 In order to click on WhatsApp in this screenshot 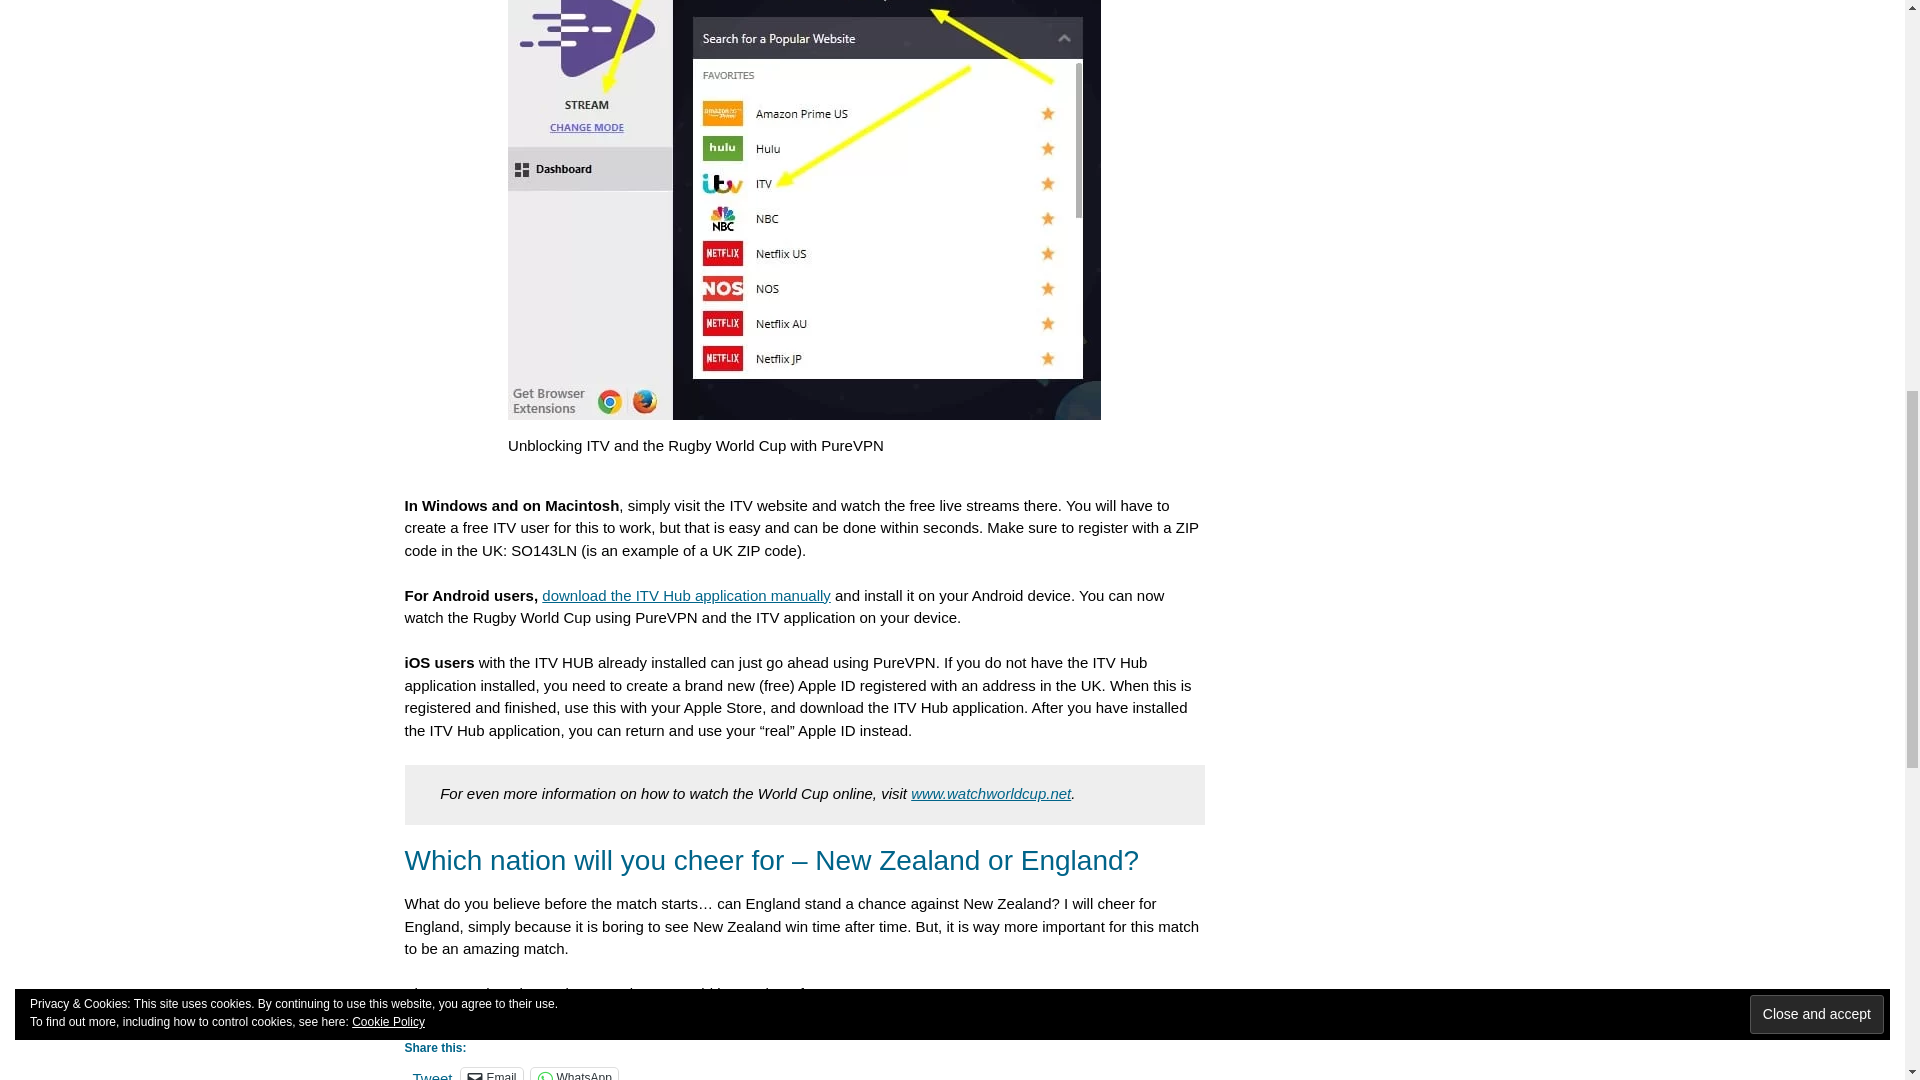, I will do `click(574, 1074)`.